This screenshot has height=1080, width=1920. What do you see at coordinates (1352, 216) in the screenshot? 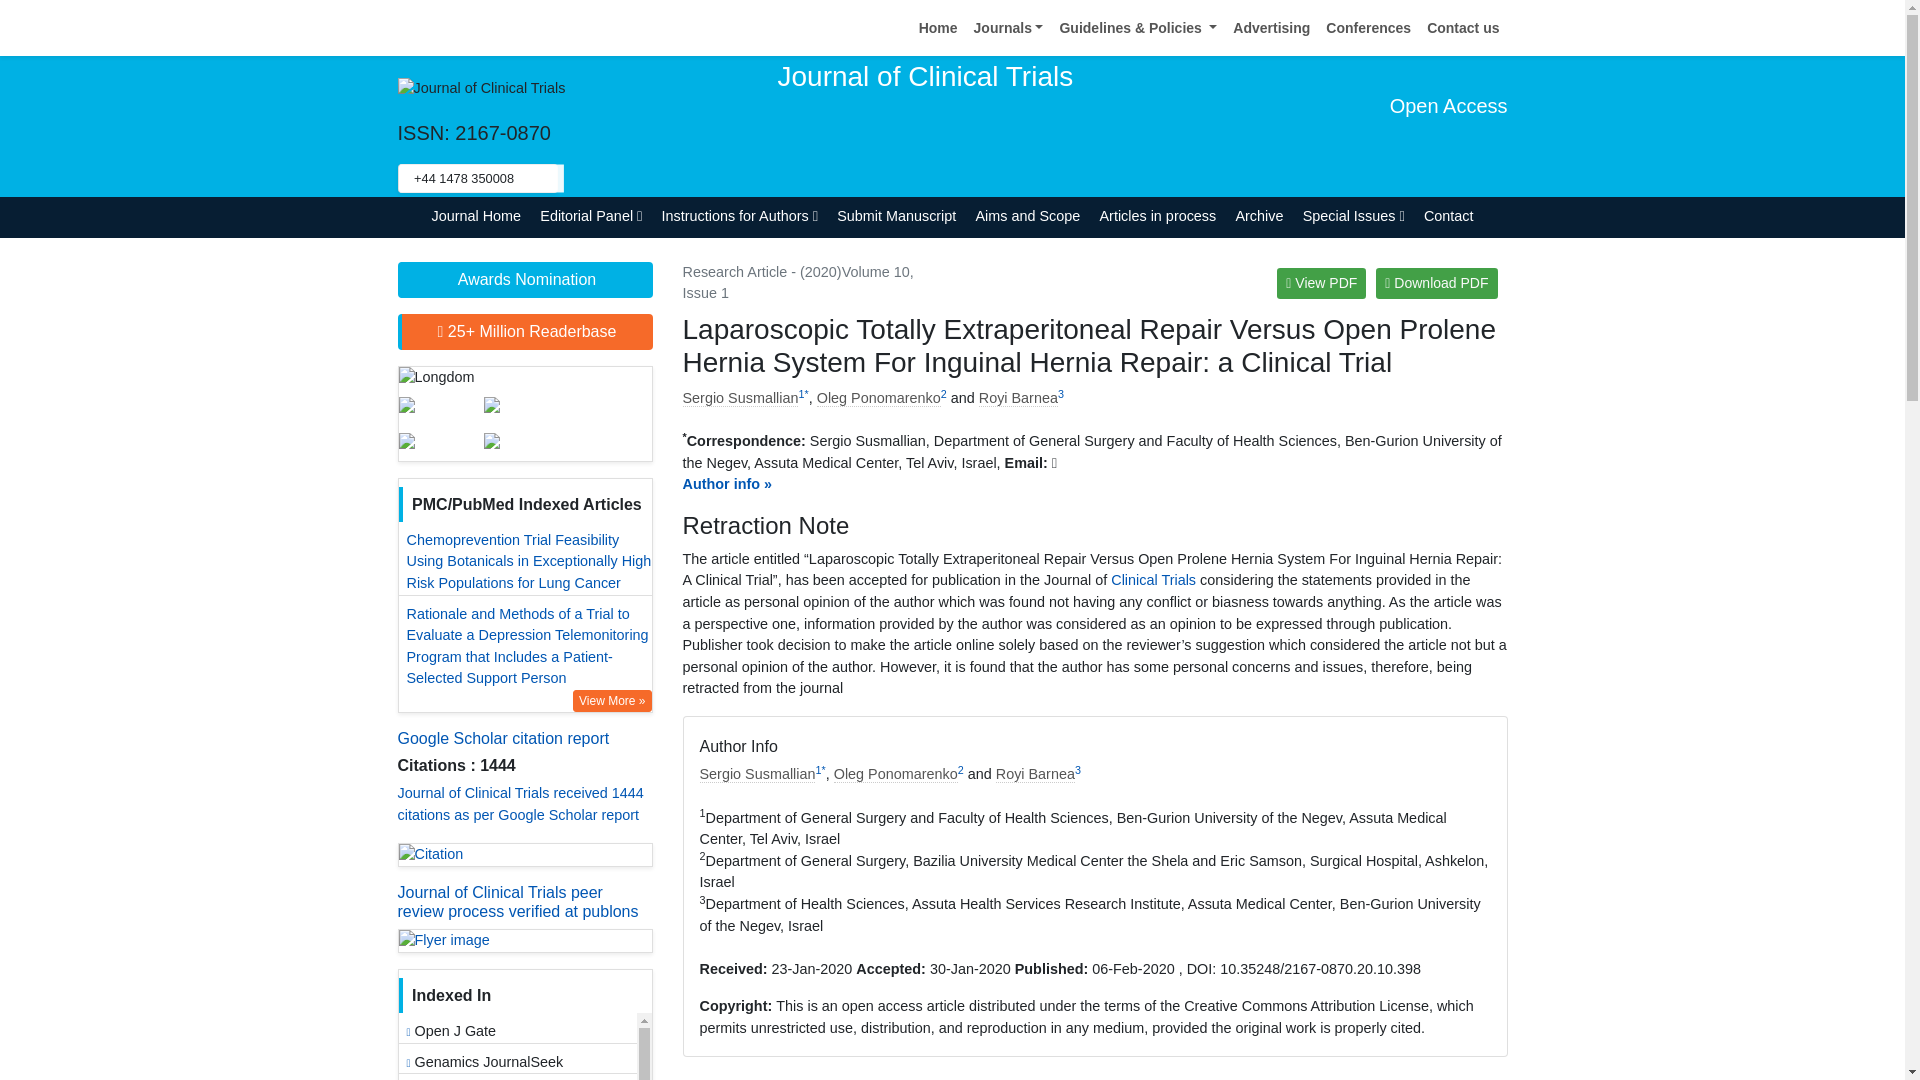
I see `Special Issues` at bounding box center [1352, 216].